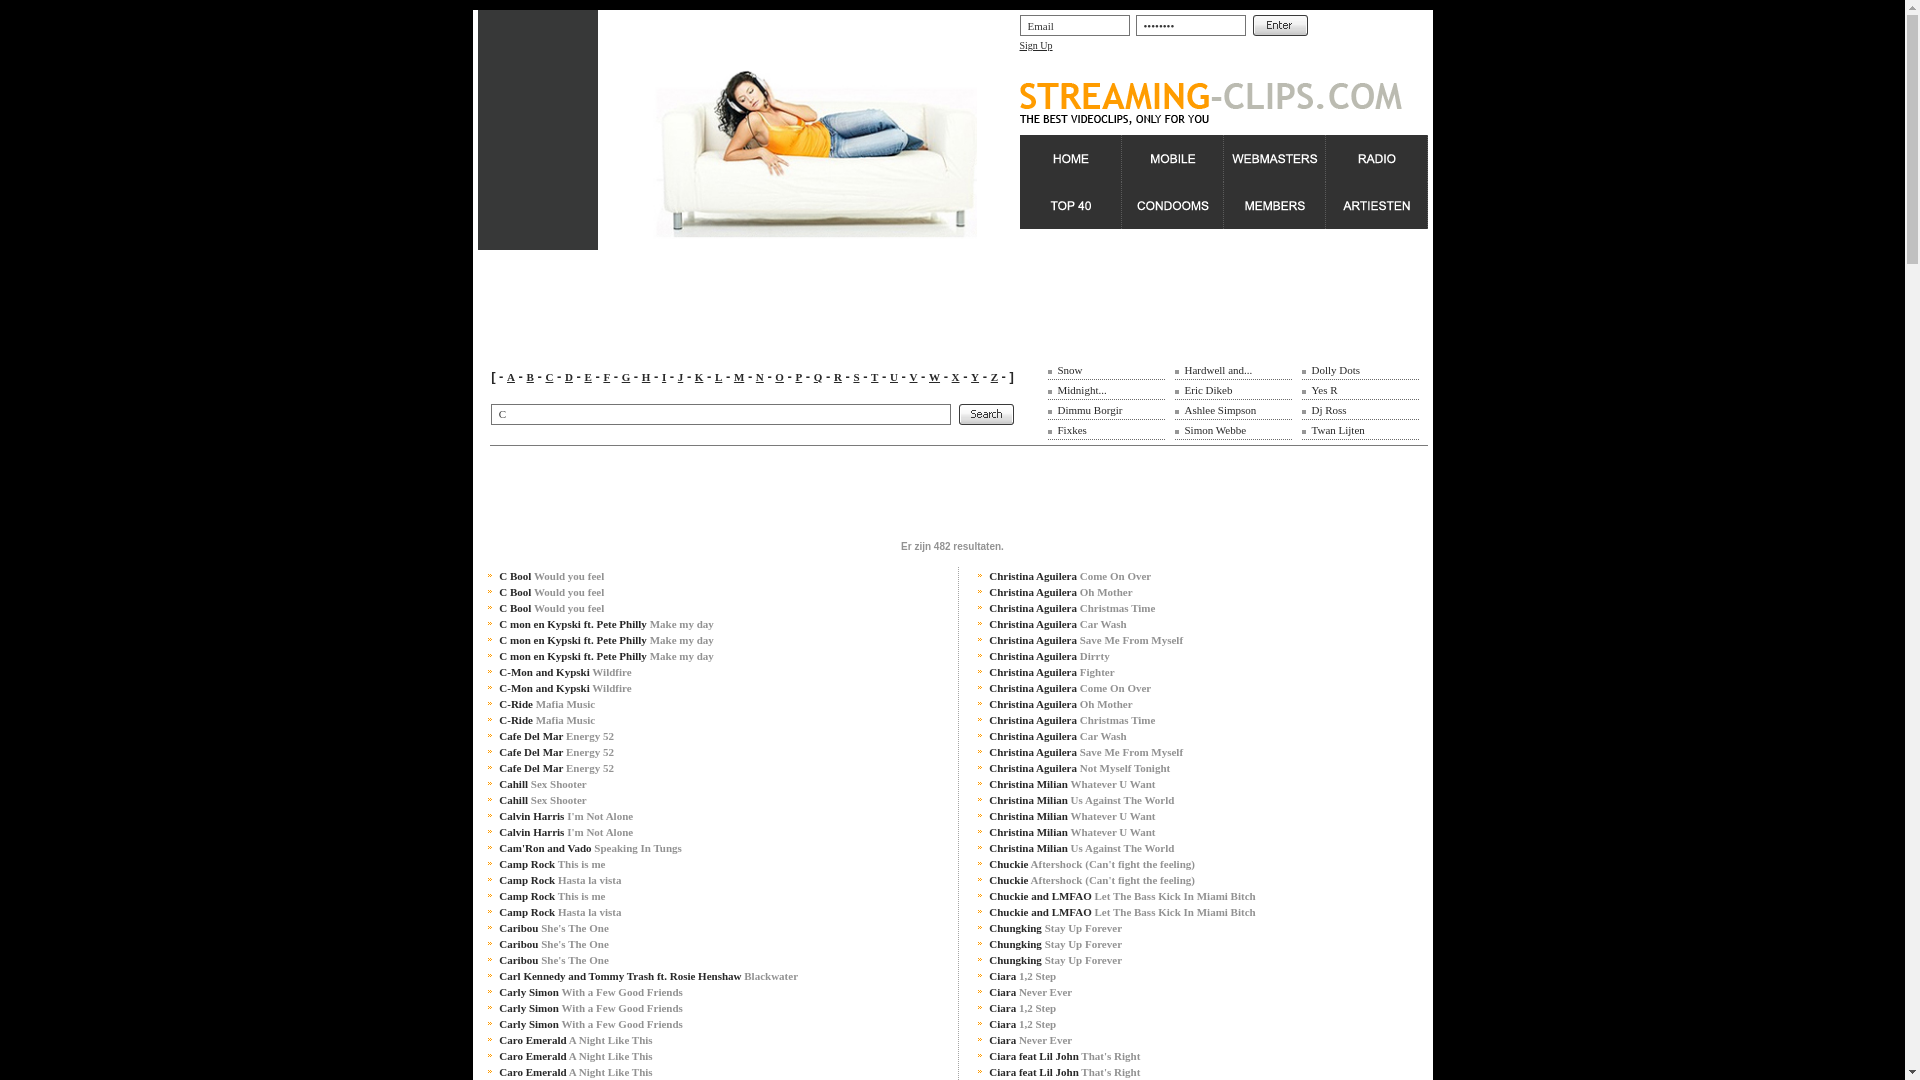 This screenshot has height=1080, width=1920. I want to click on Christina Aguilera Christmas Time, so click(1072, 608).